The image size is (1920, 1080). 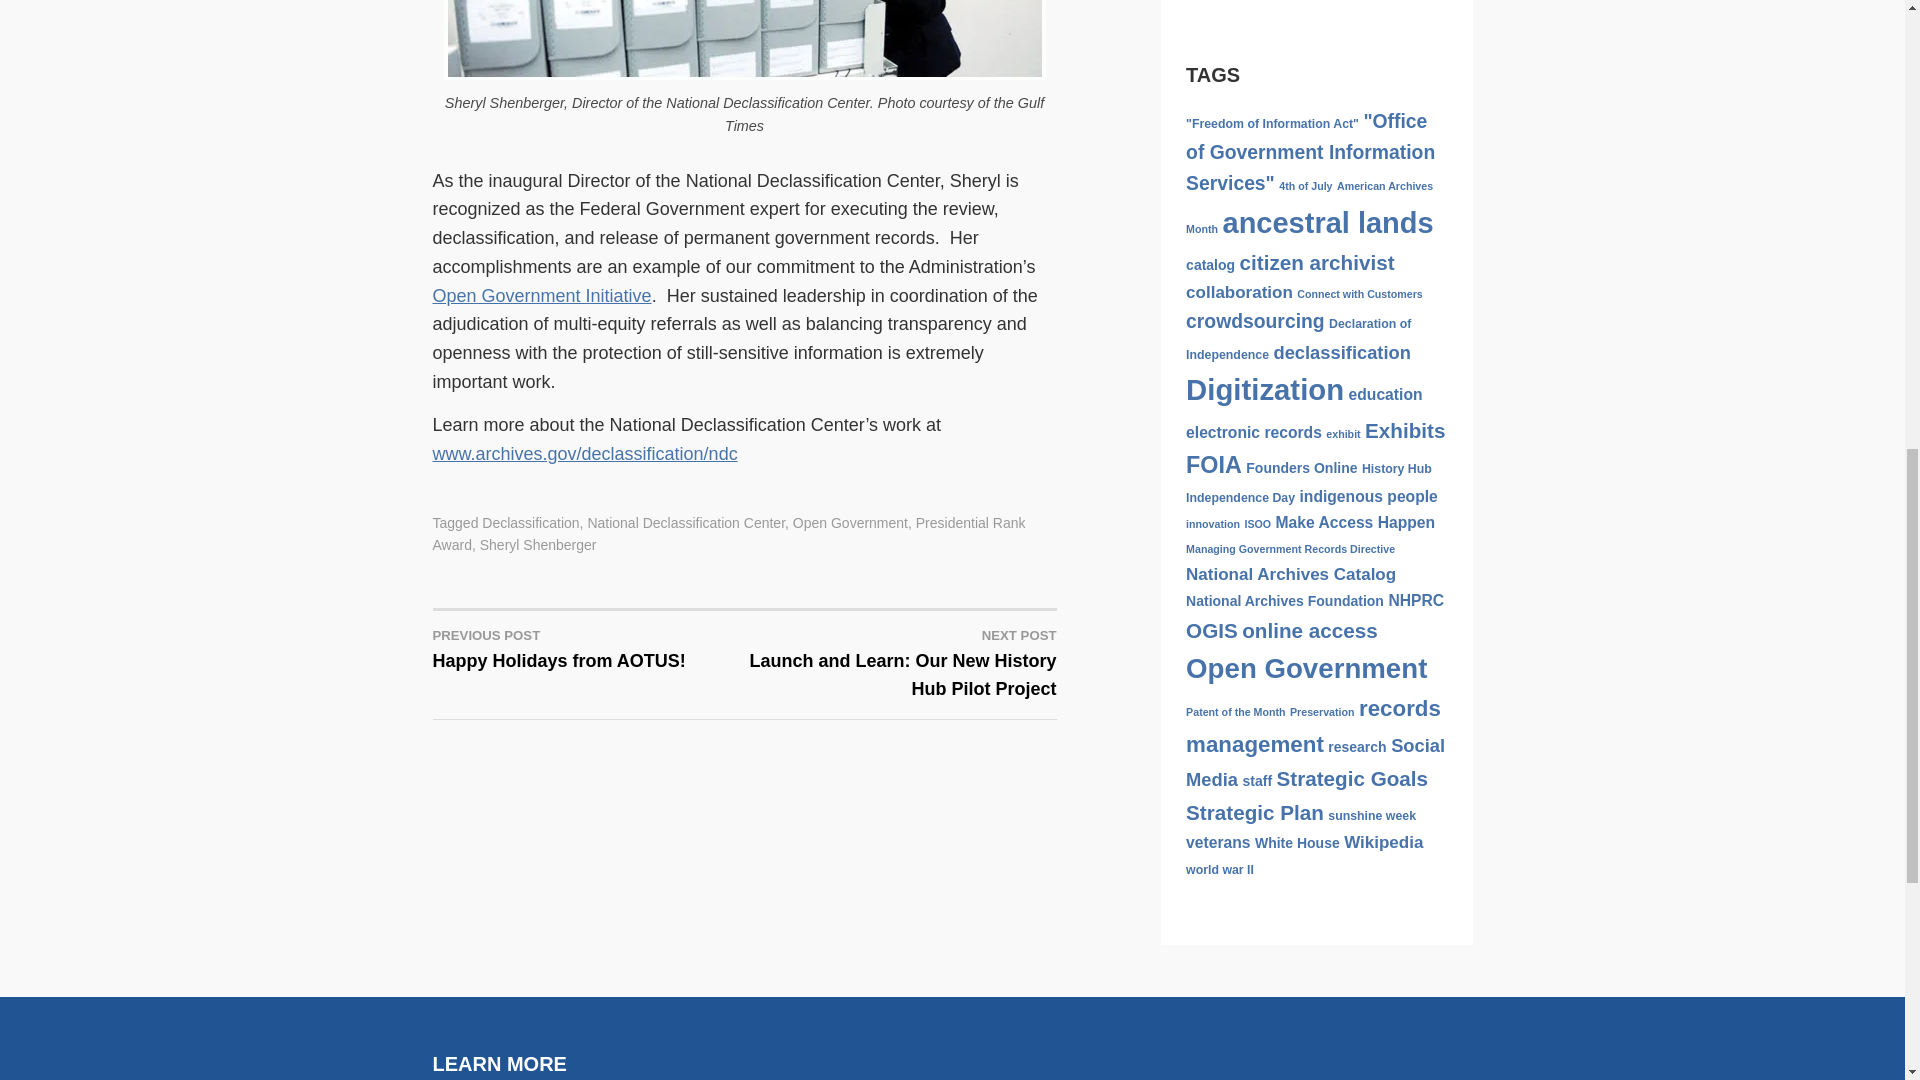 What do you see at coordinates (1298, 339) in the screenshot?
I see `"Freedom of Information Act"` at bounding box center [1298, 339].